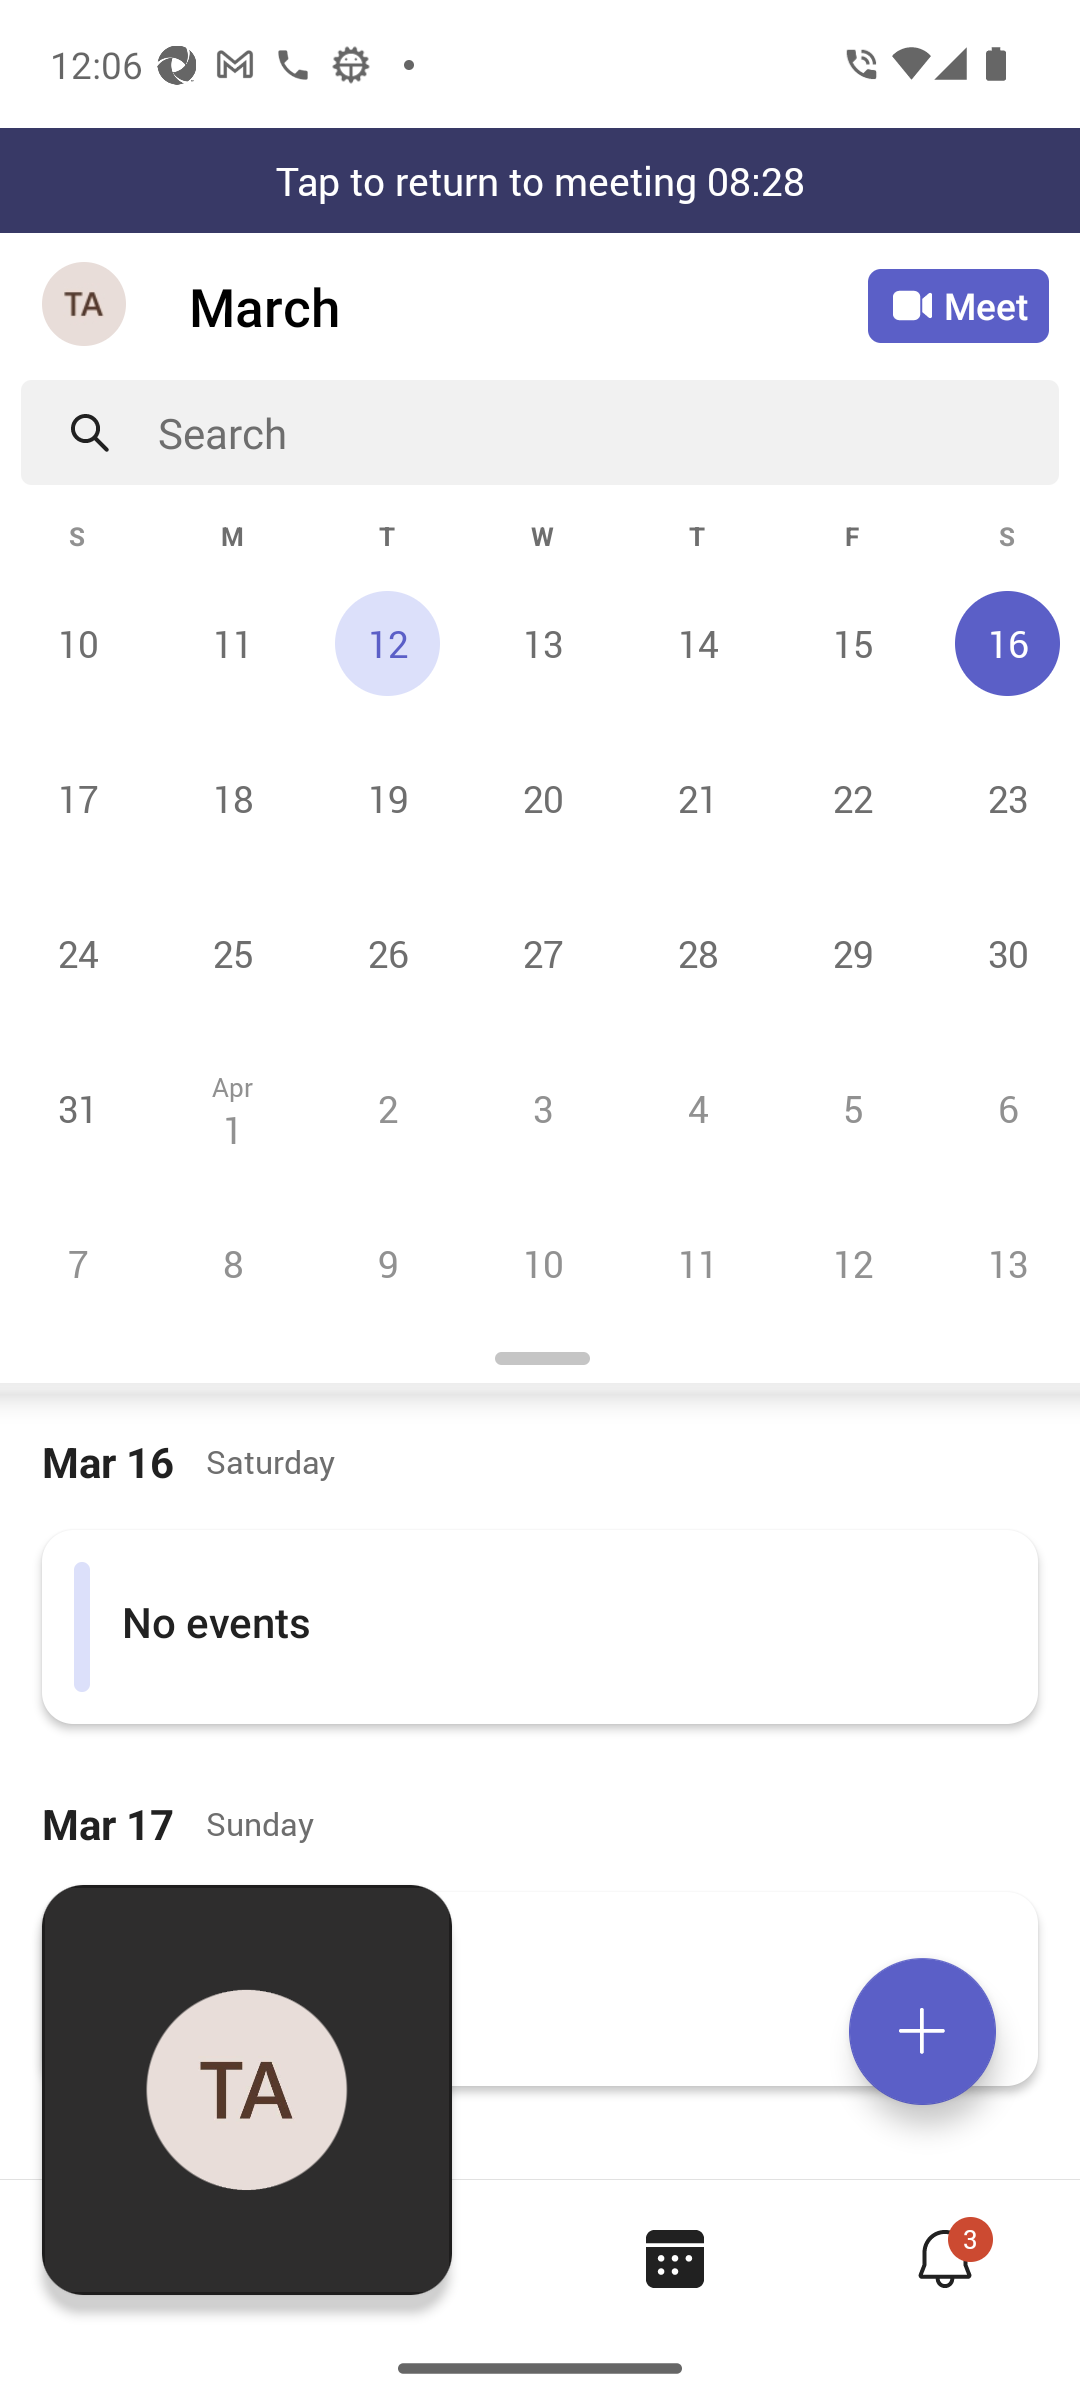  I want to click on Thursday, March 14 14, so click(697, 643).